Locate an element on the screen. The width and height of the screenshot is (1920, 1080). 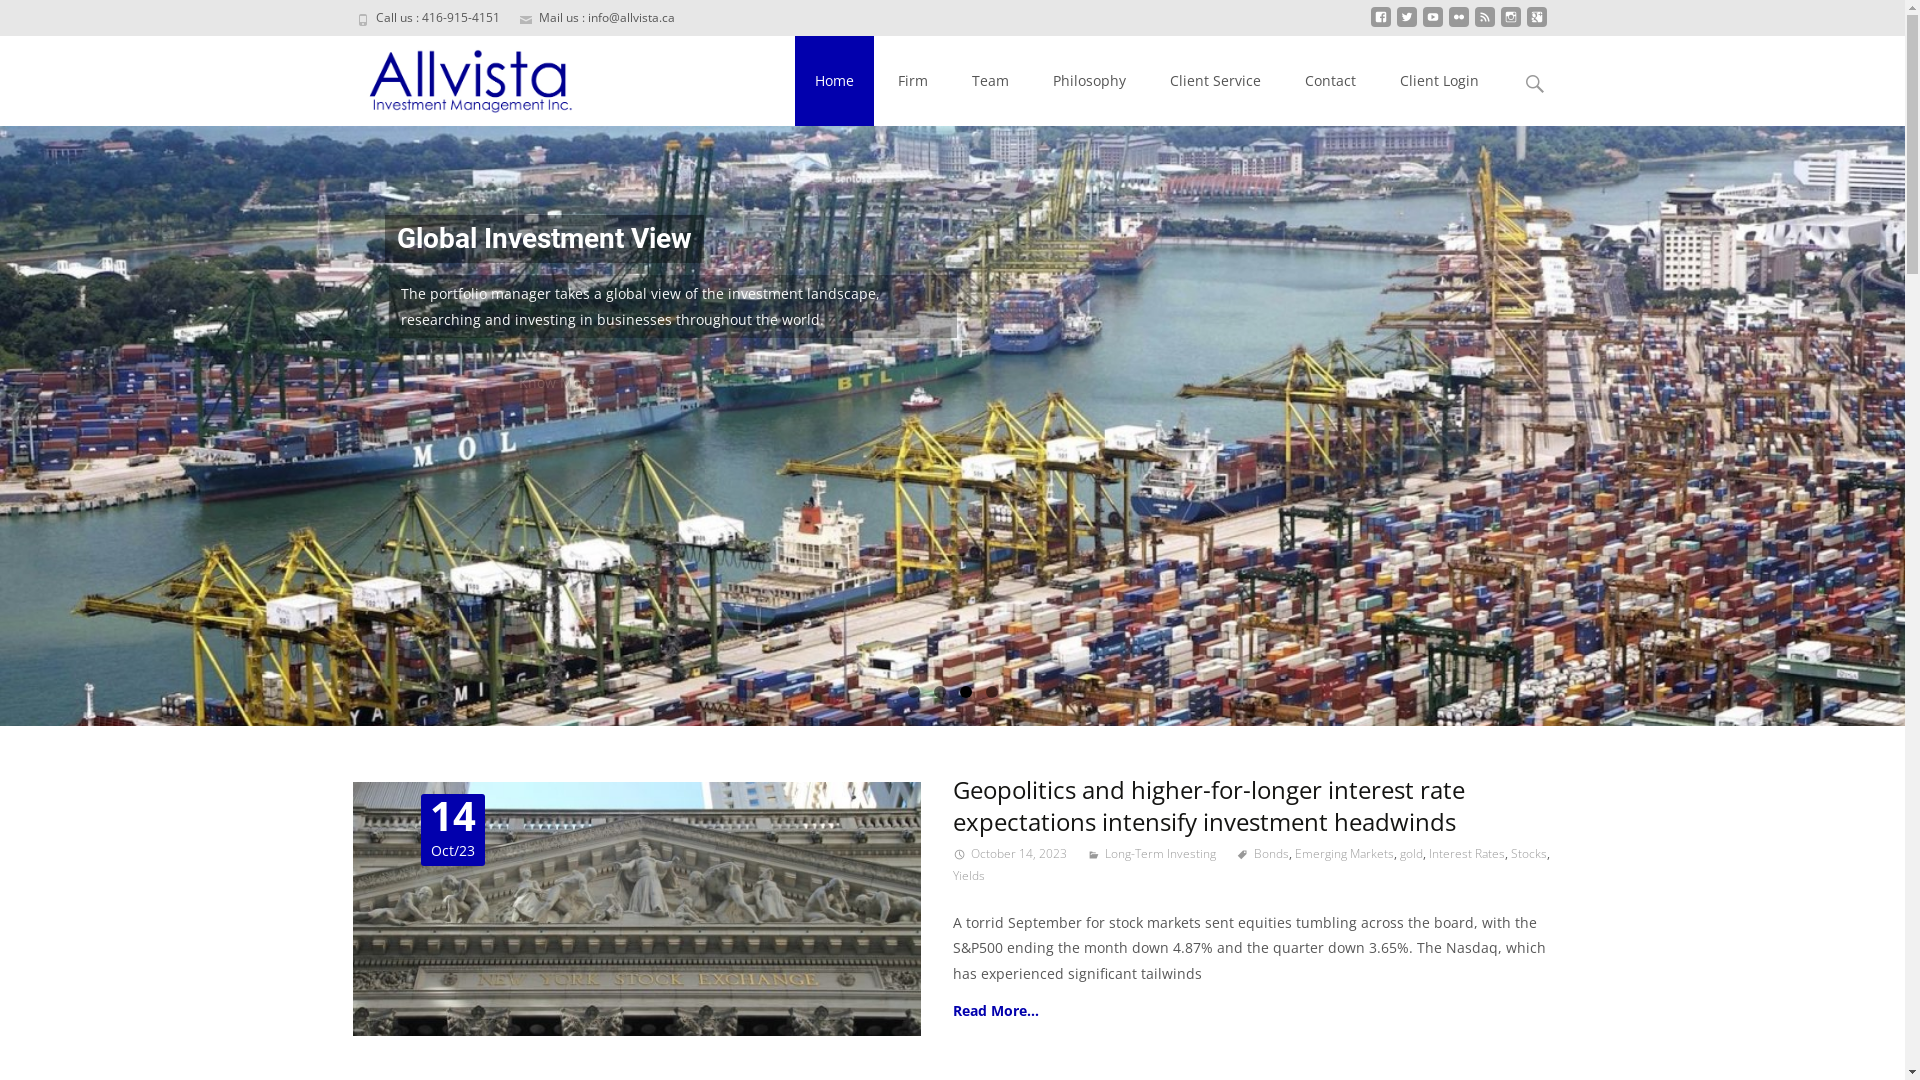
Long-Term Investing is located at coordinates (1150, 854).